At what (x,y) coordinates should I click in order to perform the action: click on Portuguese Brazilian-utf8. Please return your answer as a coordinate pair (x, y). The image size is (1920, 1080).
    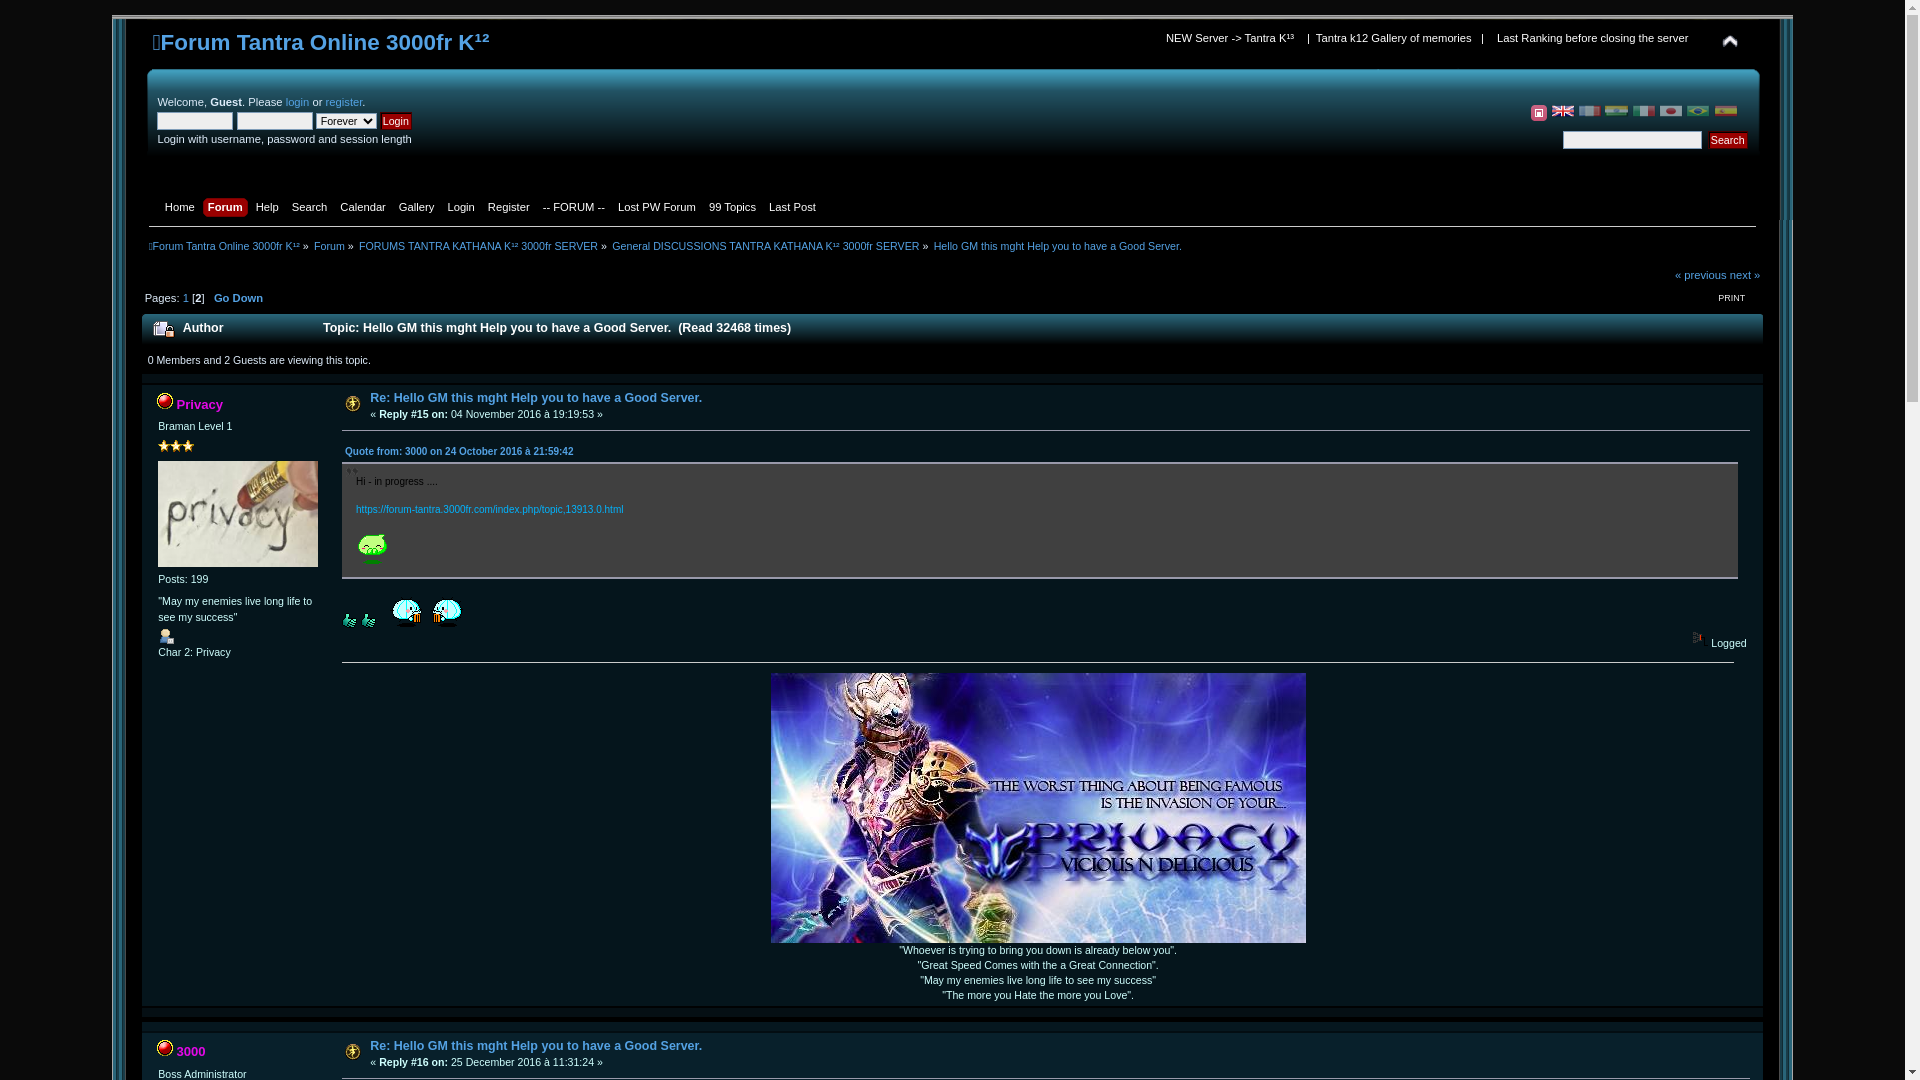
    Looking at the image, I should click on (1698, 111).